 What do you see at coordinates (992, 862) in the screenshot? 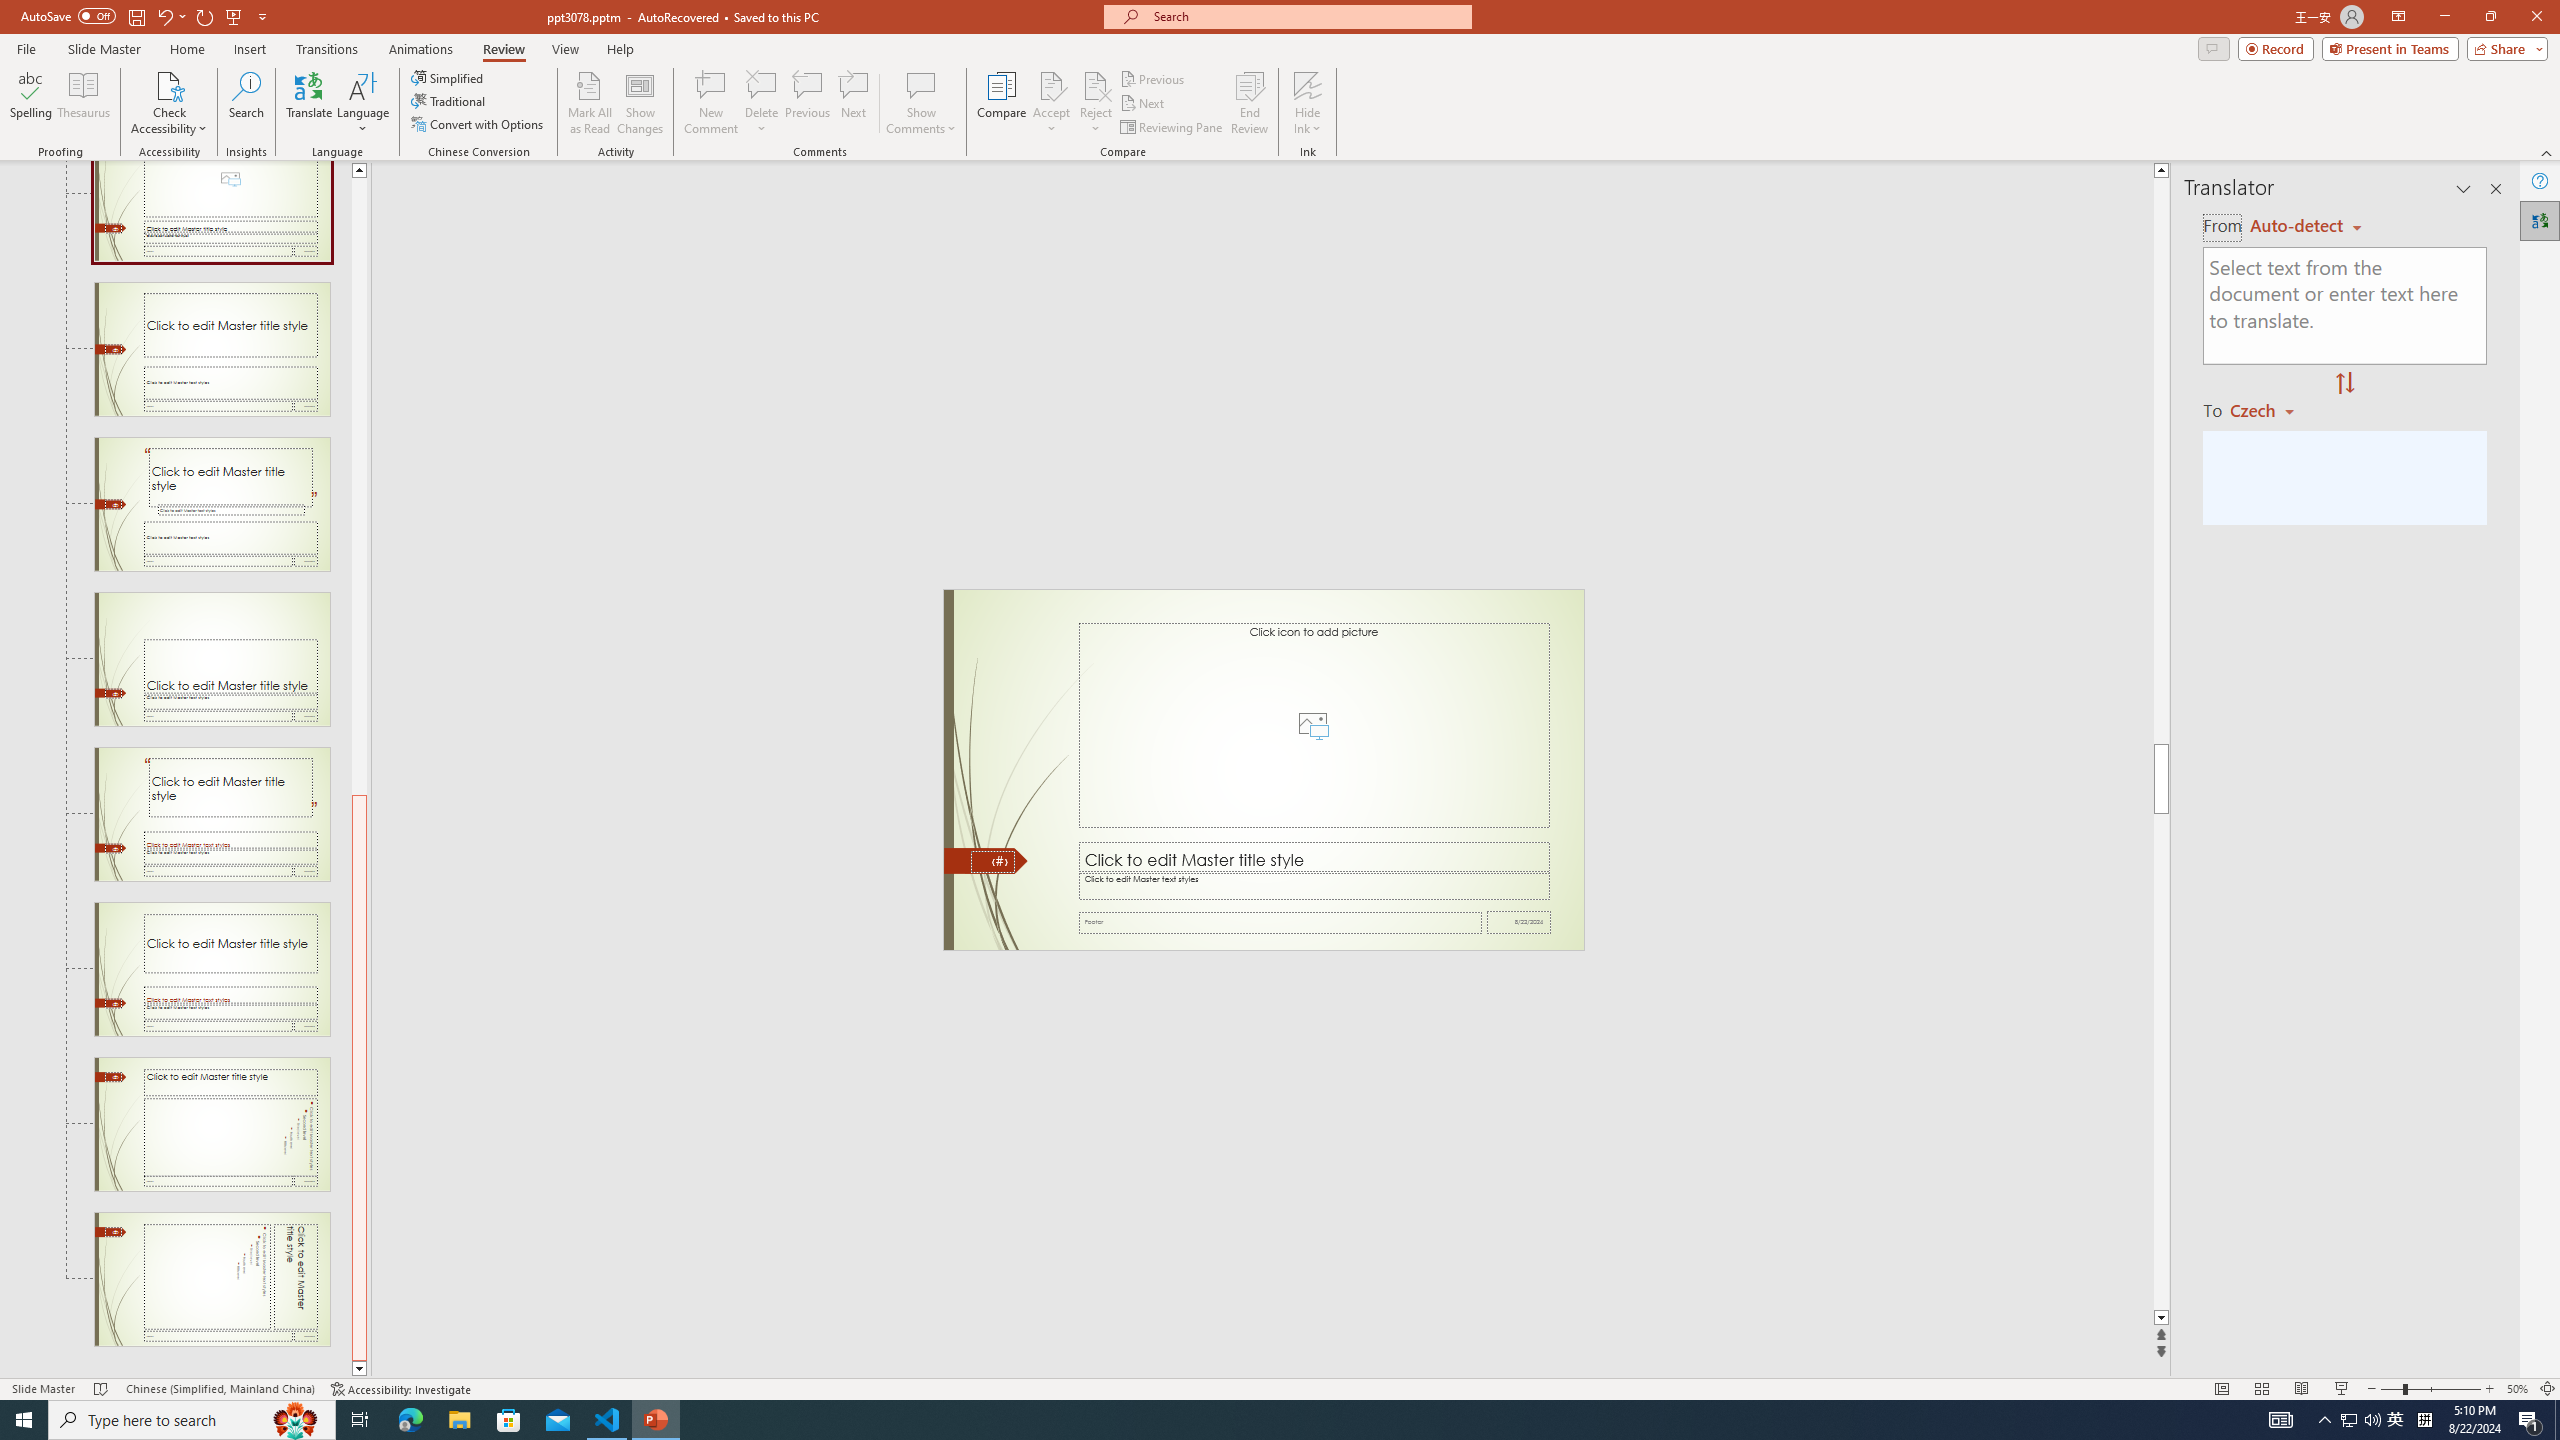
I see `Slide Number` at bounding box center [992, 862].